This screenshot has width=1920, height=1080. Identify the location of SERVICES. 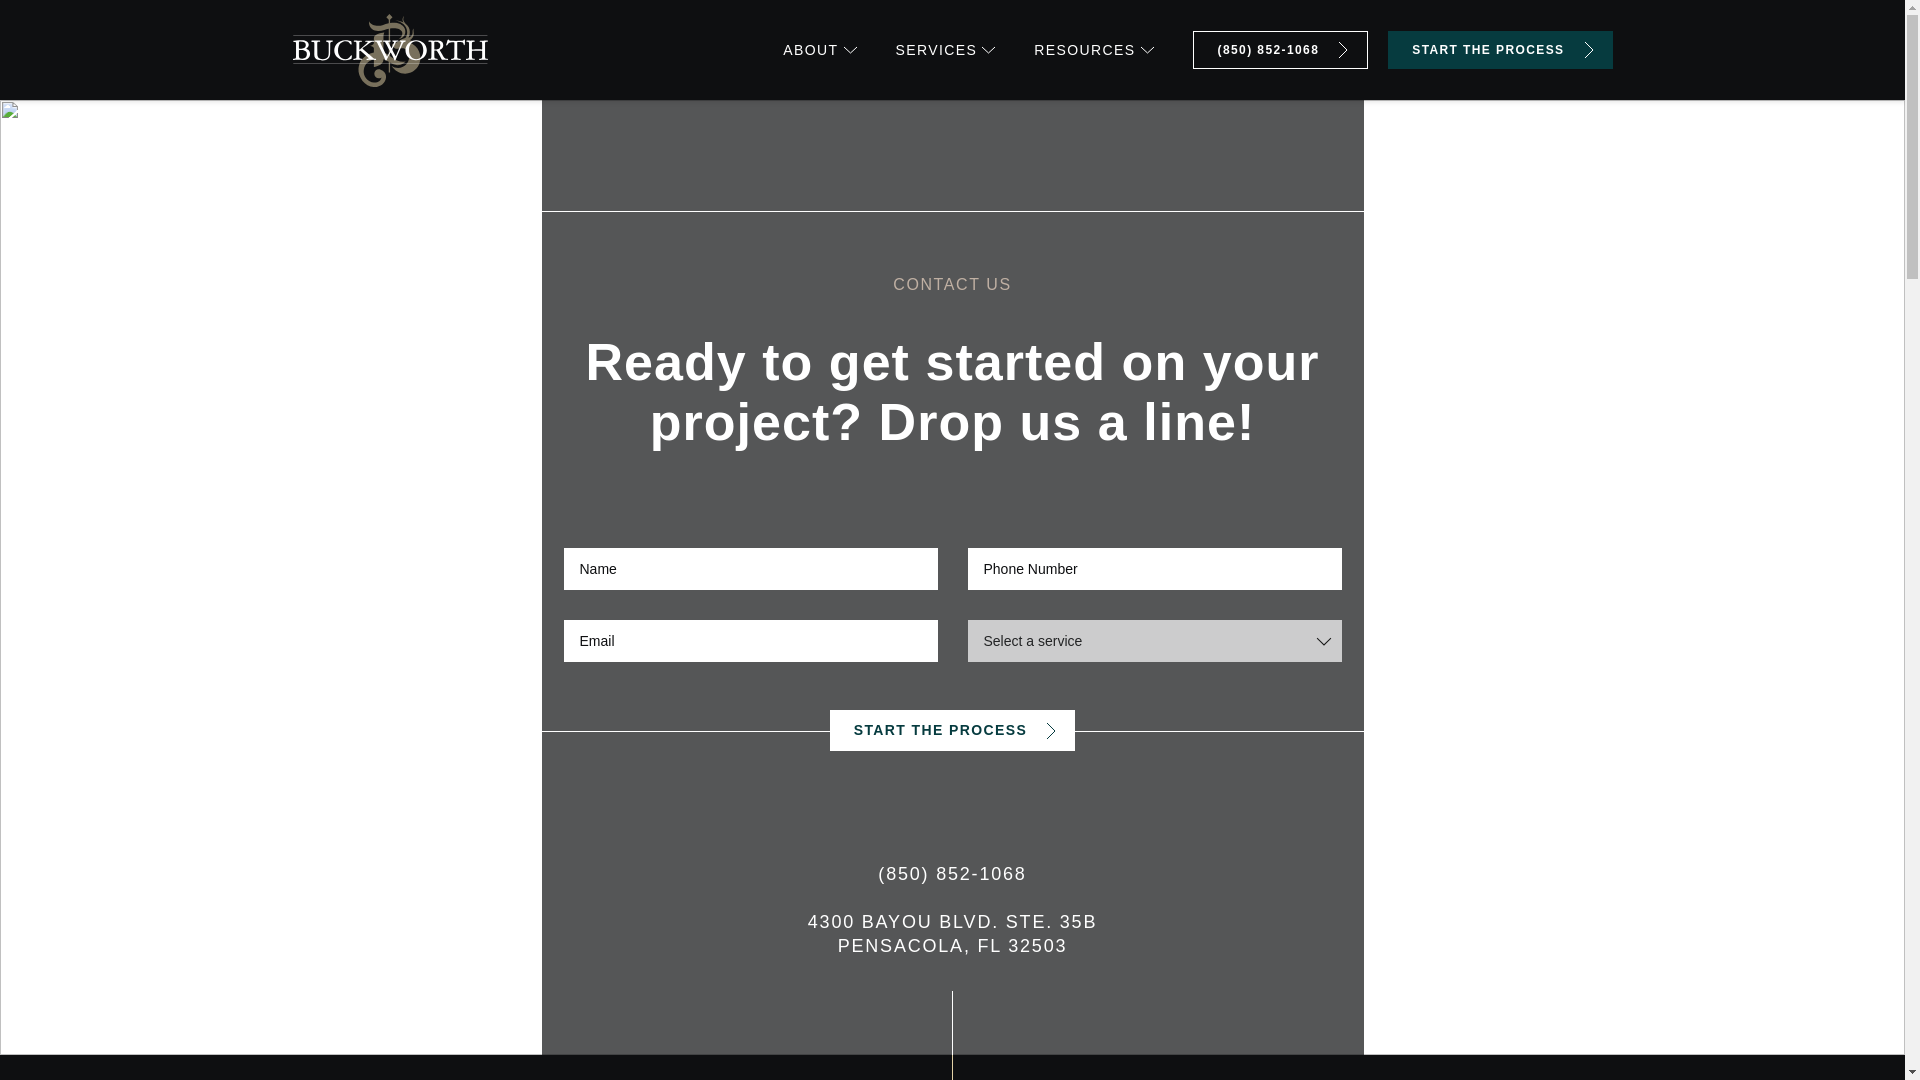
(946, 50).